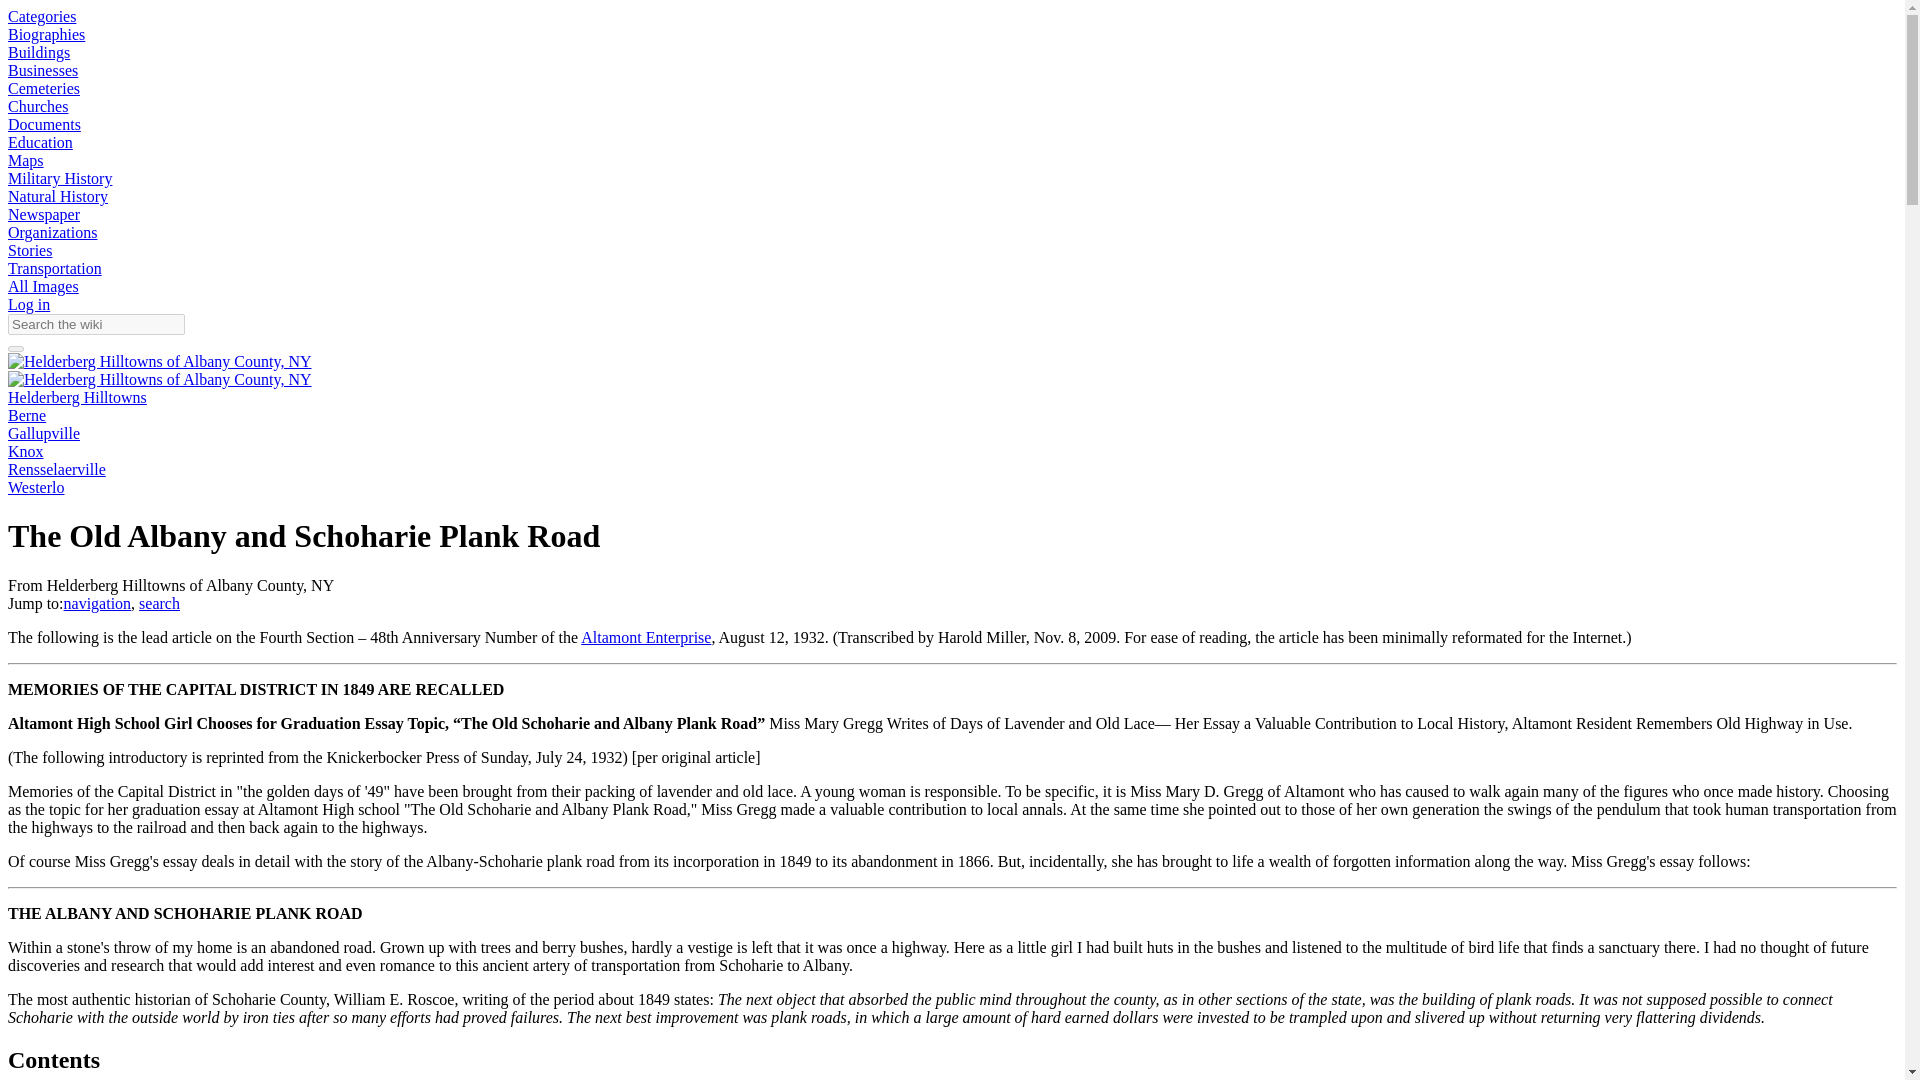 The image size is (1920, 1080). Describe the element at coordinates (77, 397) in the screenshot. I see `Helderberg Hilltowns` at that location.